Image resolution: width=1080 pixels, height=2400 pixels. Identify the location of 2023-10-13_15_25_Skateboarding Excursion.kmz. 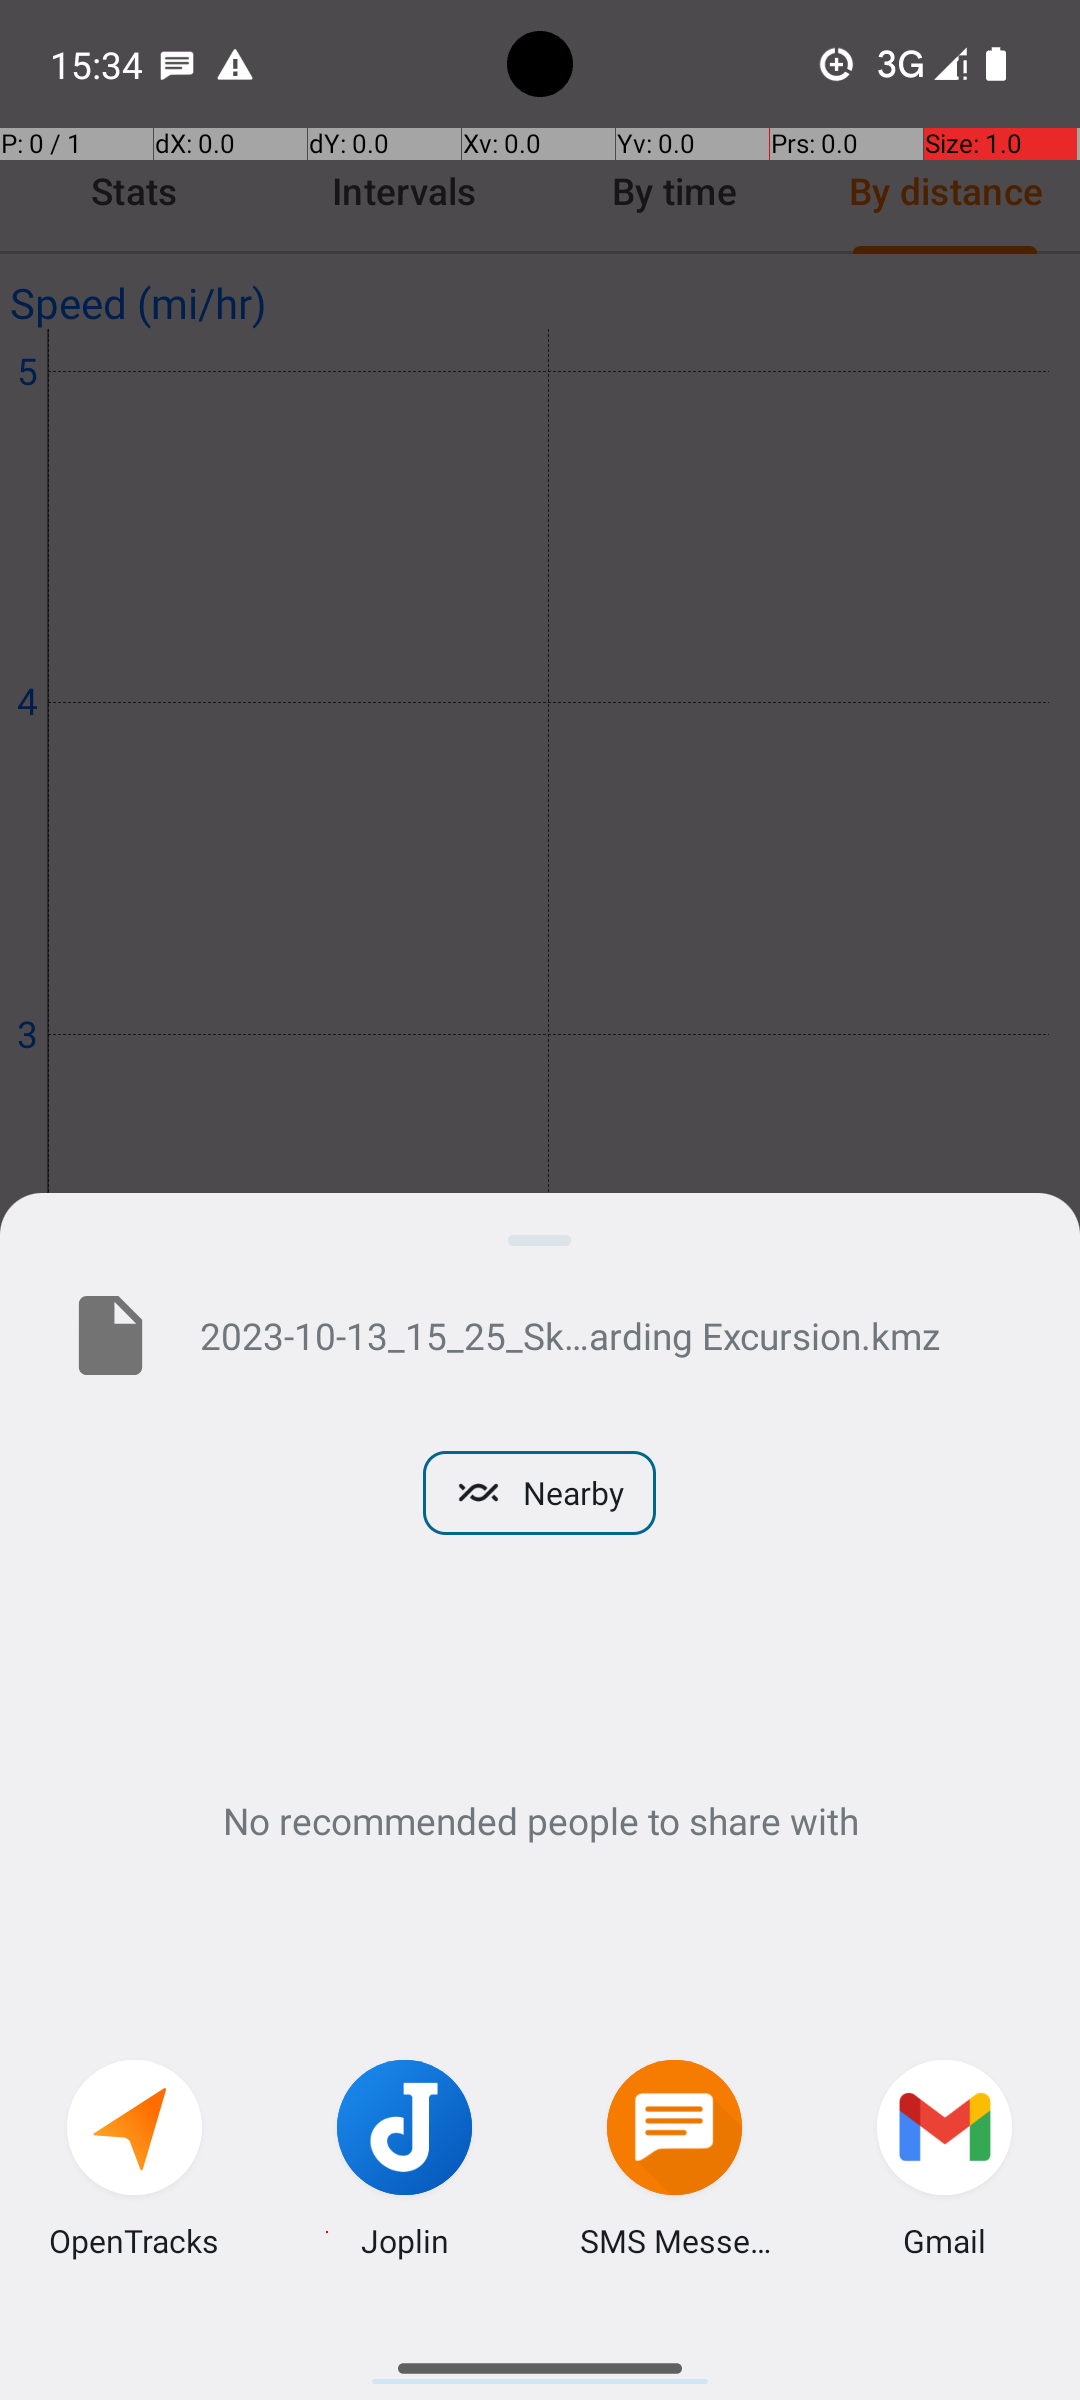
(608, 1335).